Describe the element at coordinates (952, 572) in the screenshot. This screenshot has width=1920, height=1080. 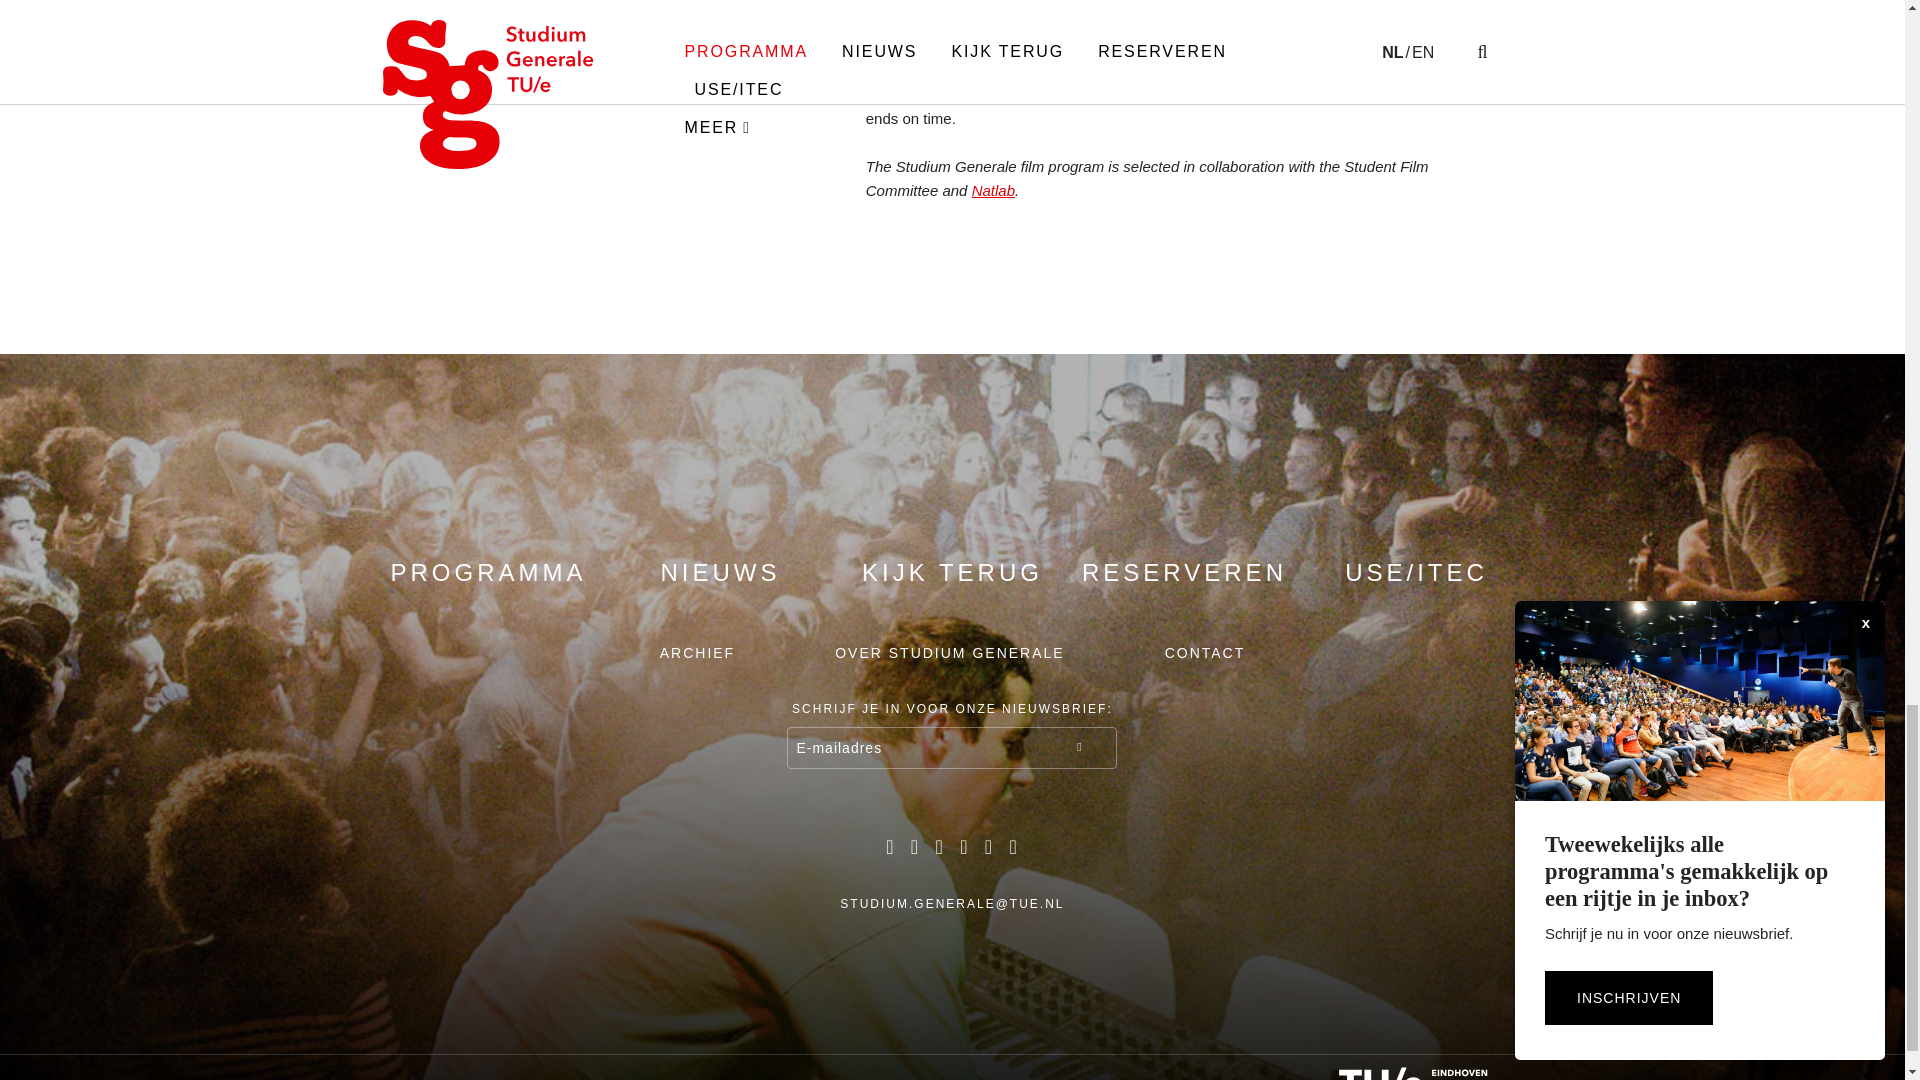
I see `KIJK TERUG` at that location.